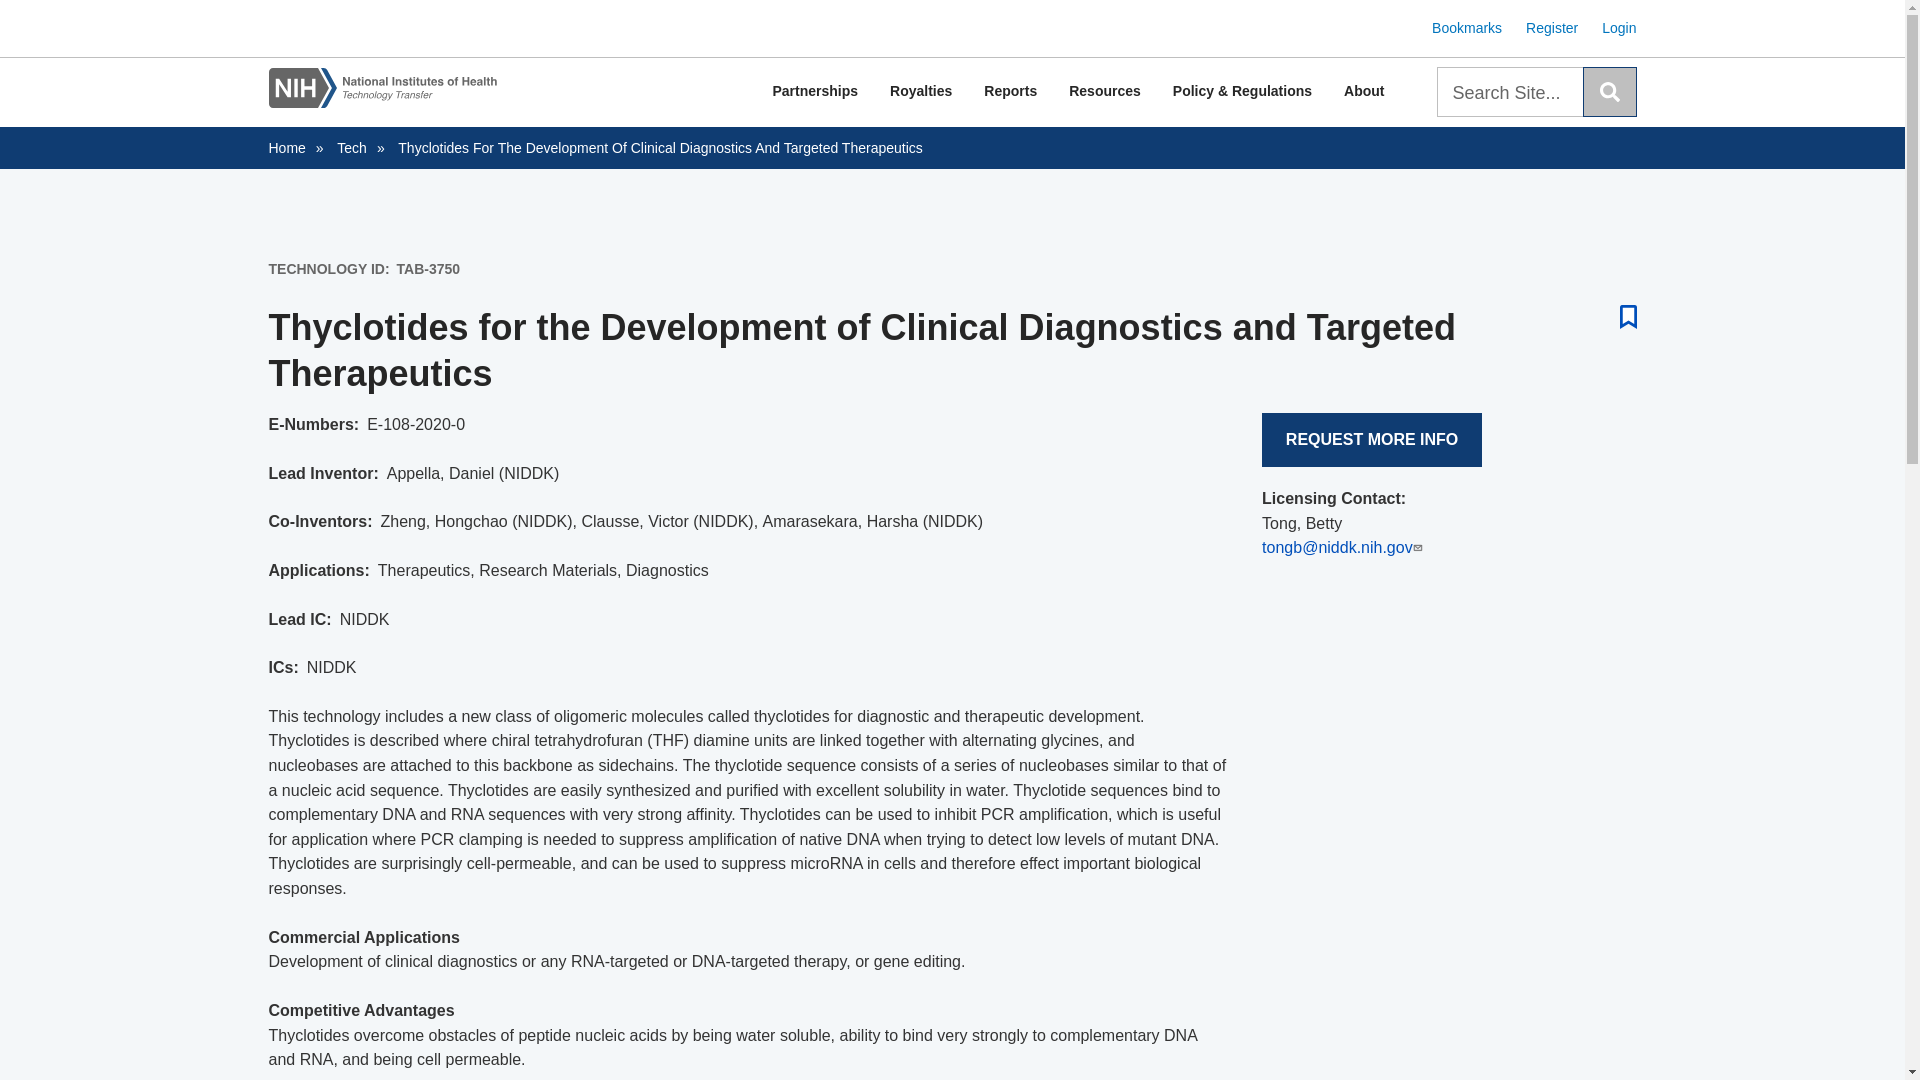 The height and width of the screenshot is (1080, 1920). What do you see at coordinates (1466, 28) in the screenshot?
I see `Bookmarks` at bounding box center [1466, 28].